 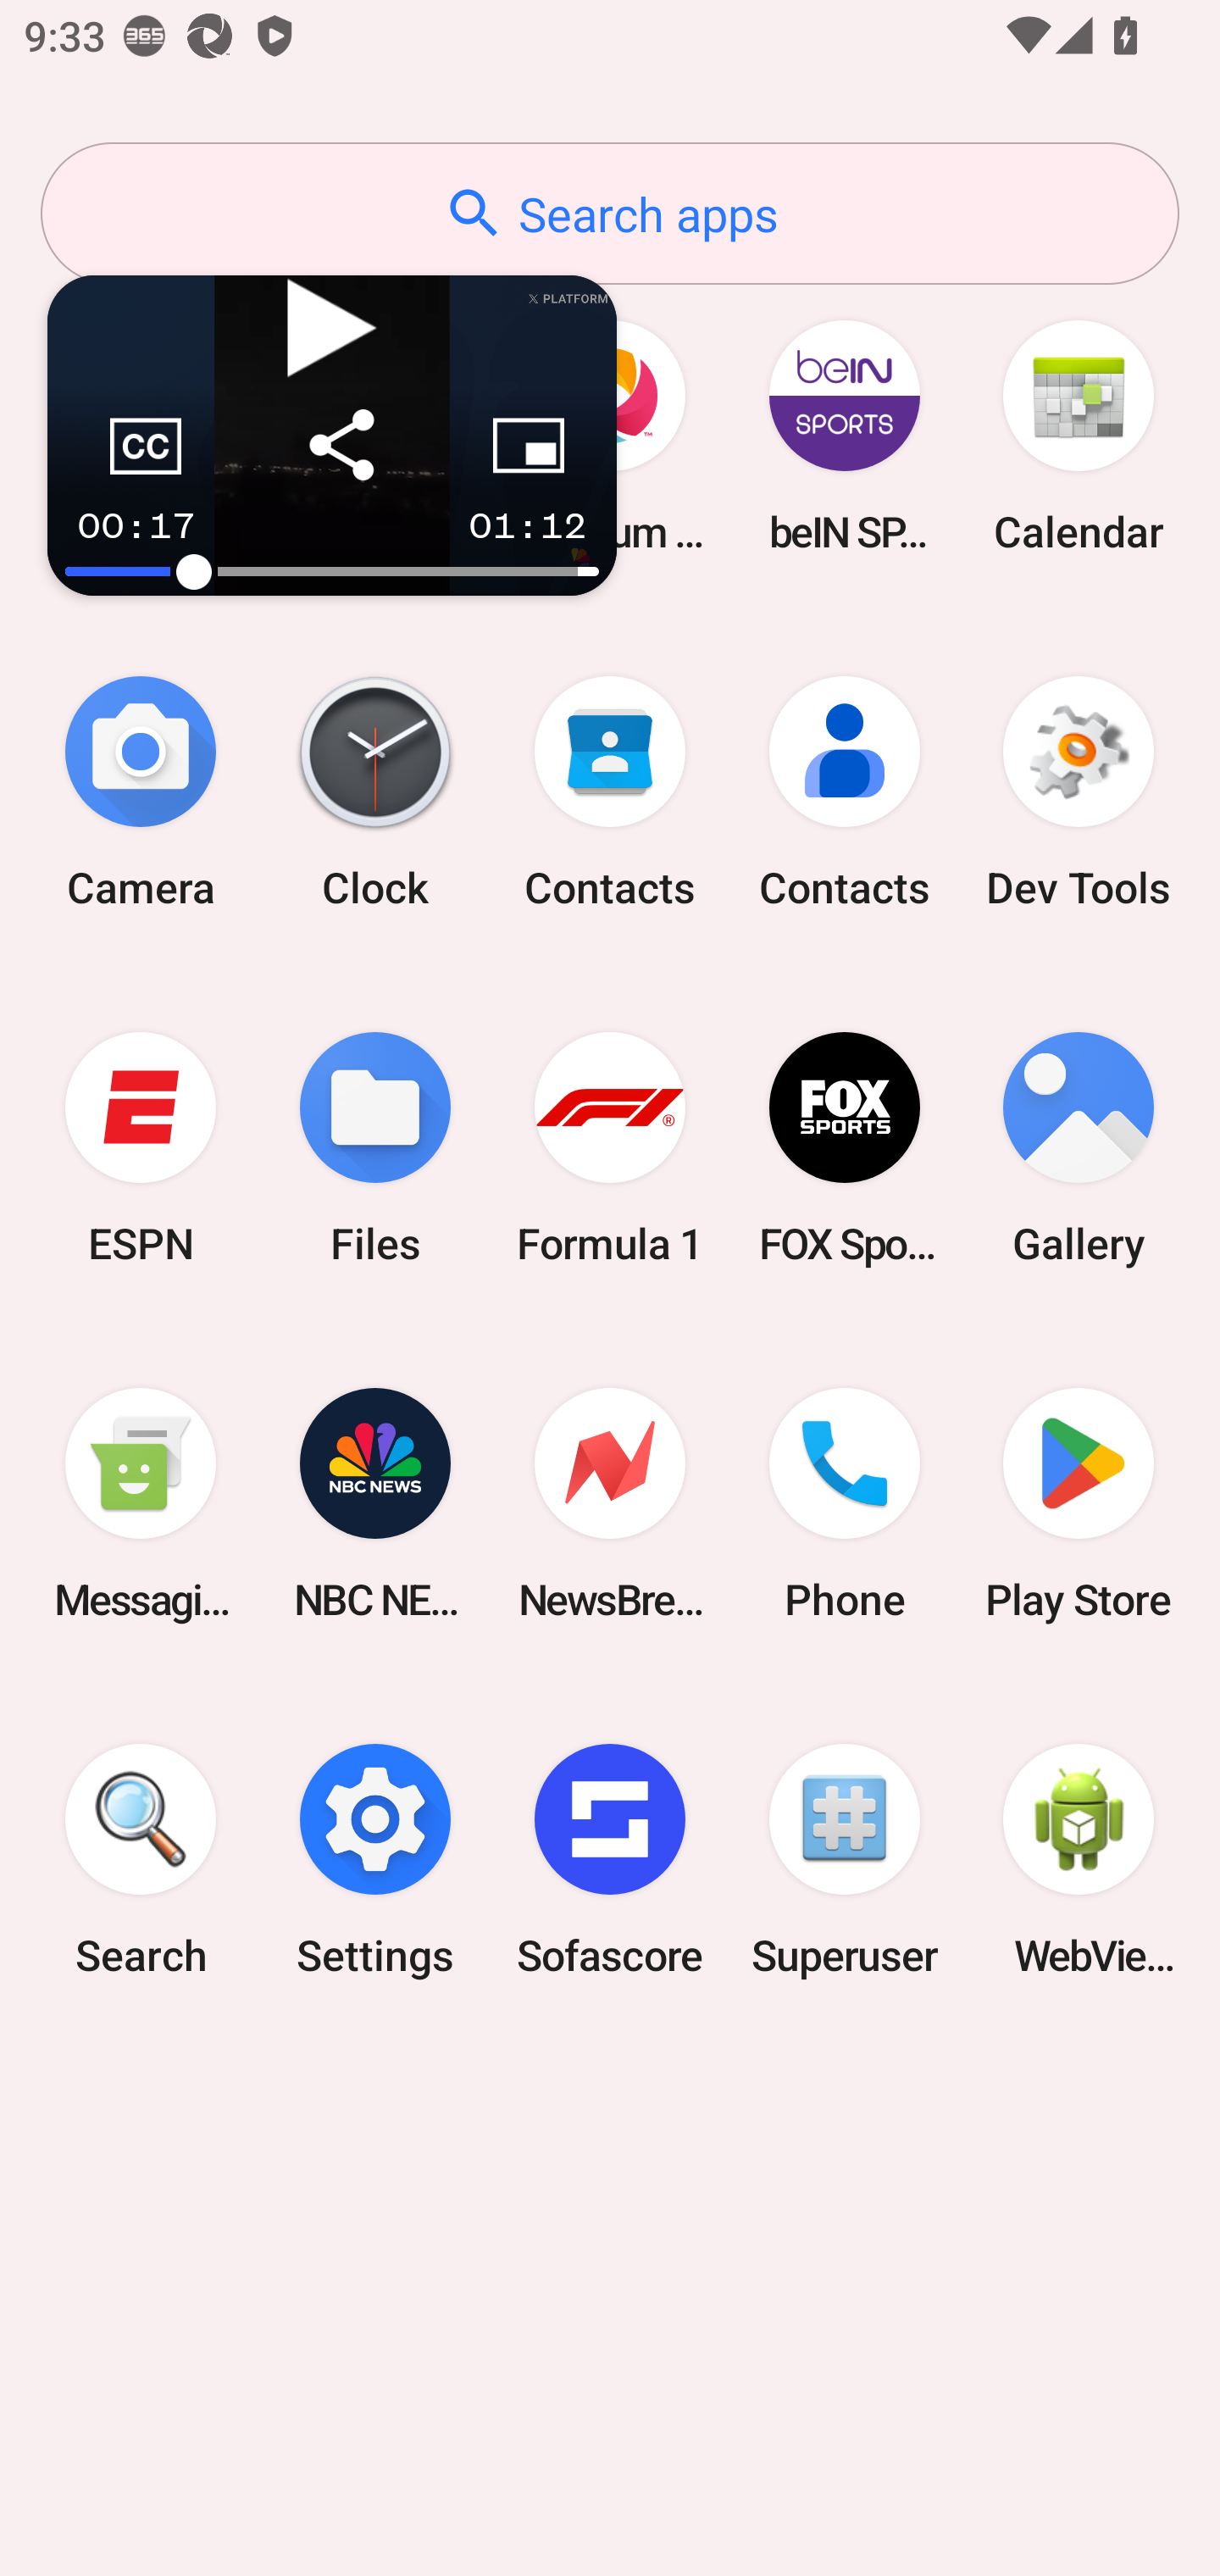 I want to click on NewsBreak, so click(x=610, y=1504).